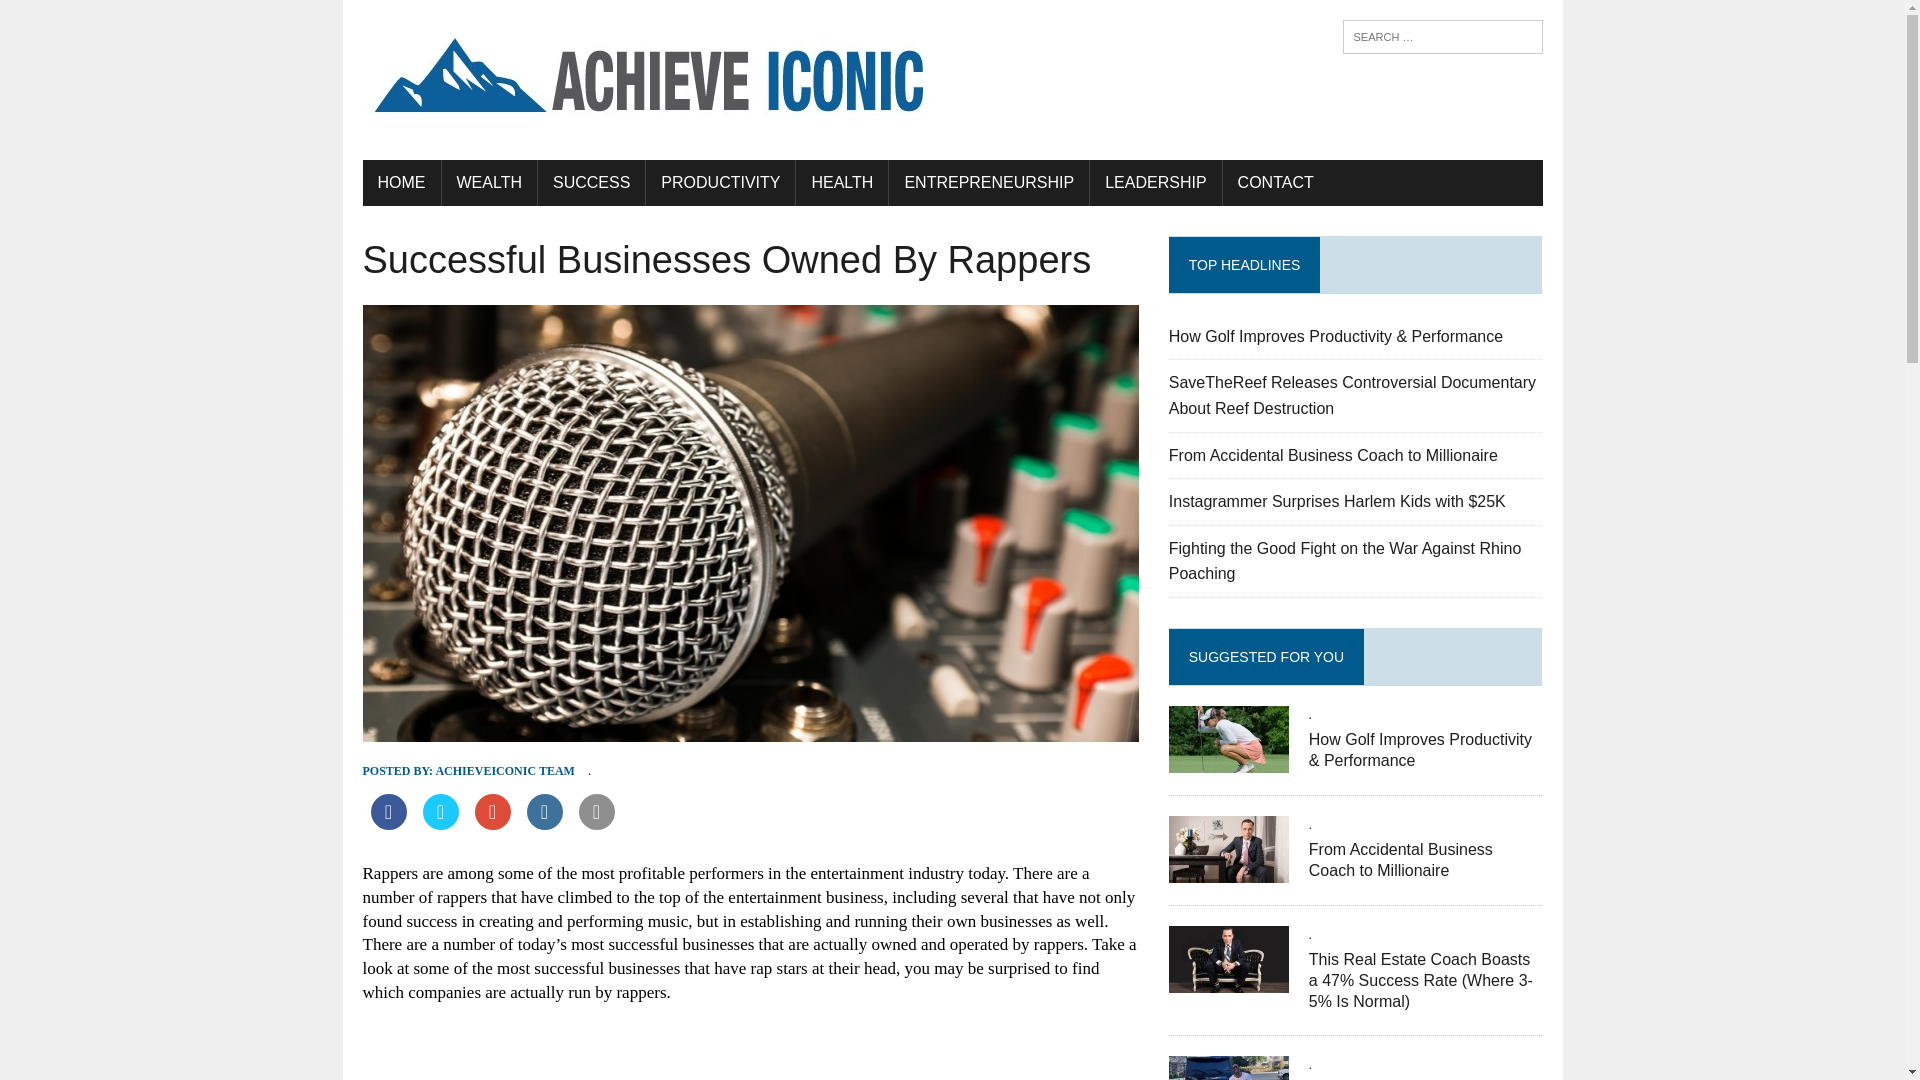 The image size is (1920, 1080). I want to click on HEALTH, so click(842, 182).